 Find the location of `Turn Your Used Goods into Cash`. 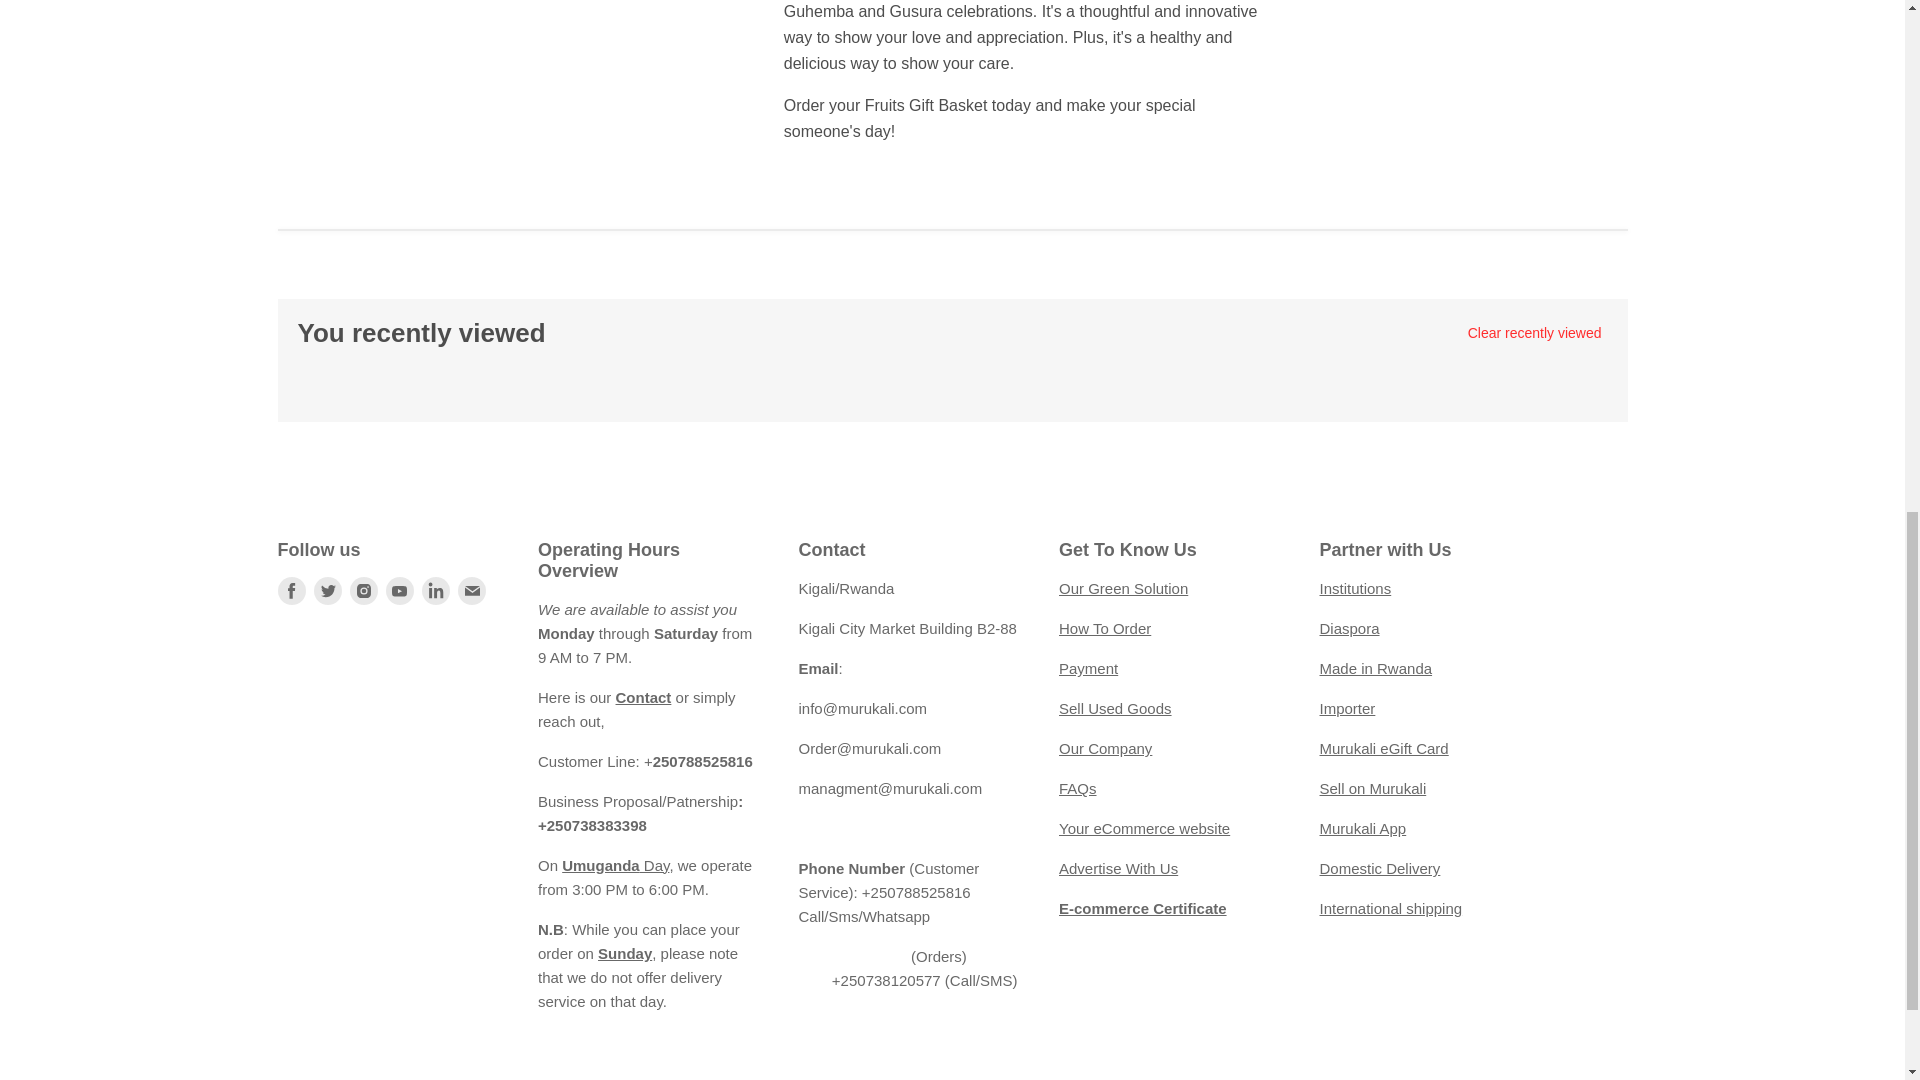

Turn Your Used Goods into Cash is located at coordinates (1115, 708).